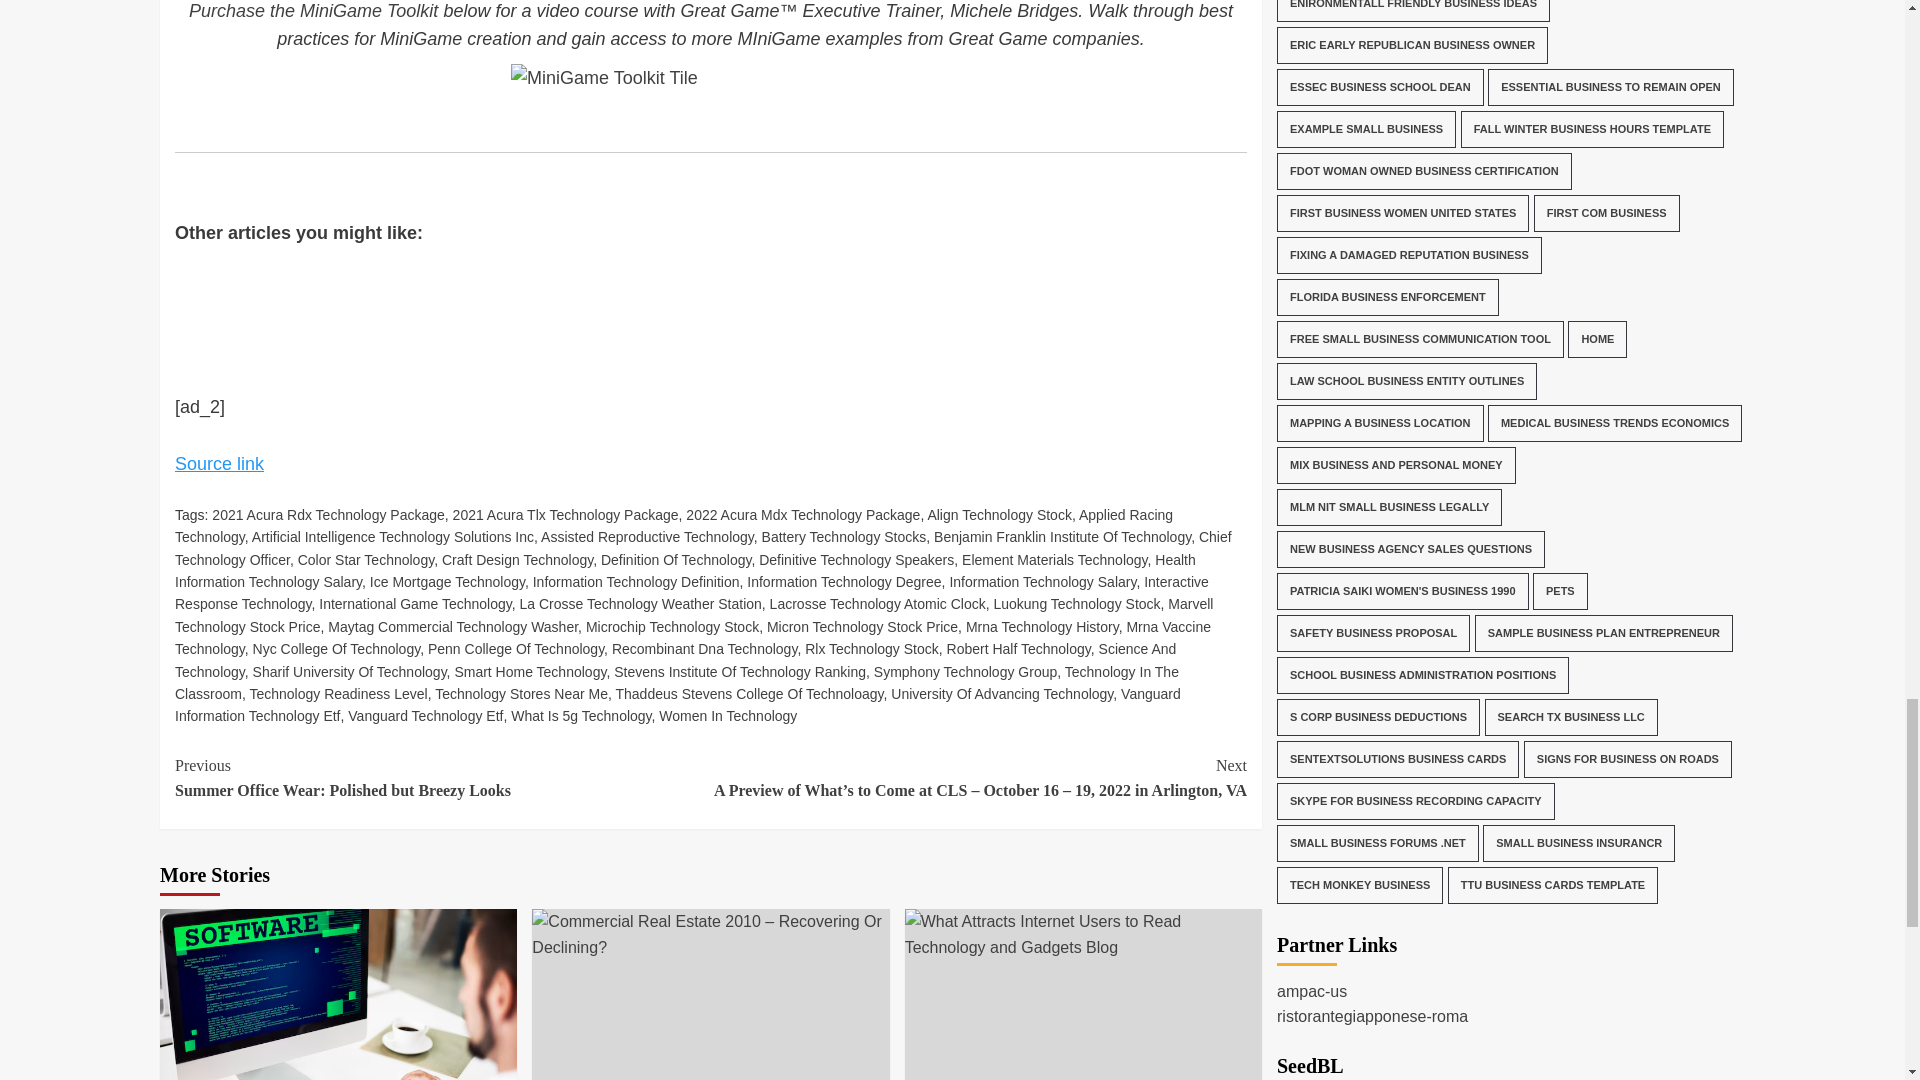  Describe the element at coordinates (312, 10) in the screenshot. I see `Purchase the MiniGame Toolkit` at that location.